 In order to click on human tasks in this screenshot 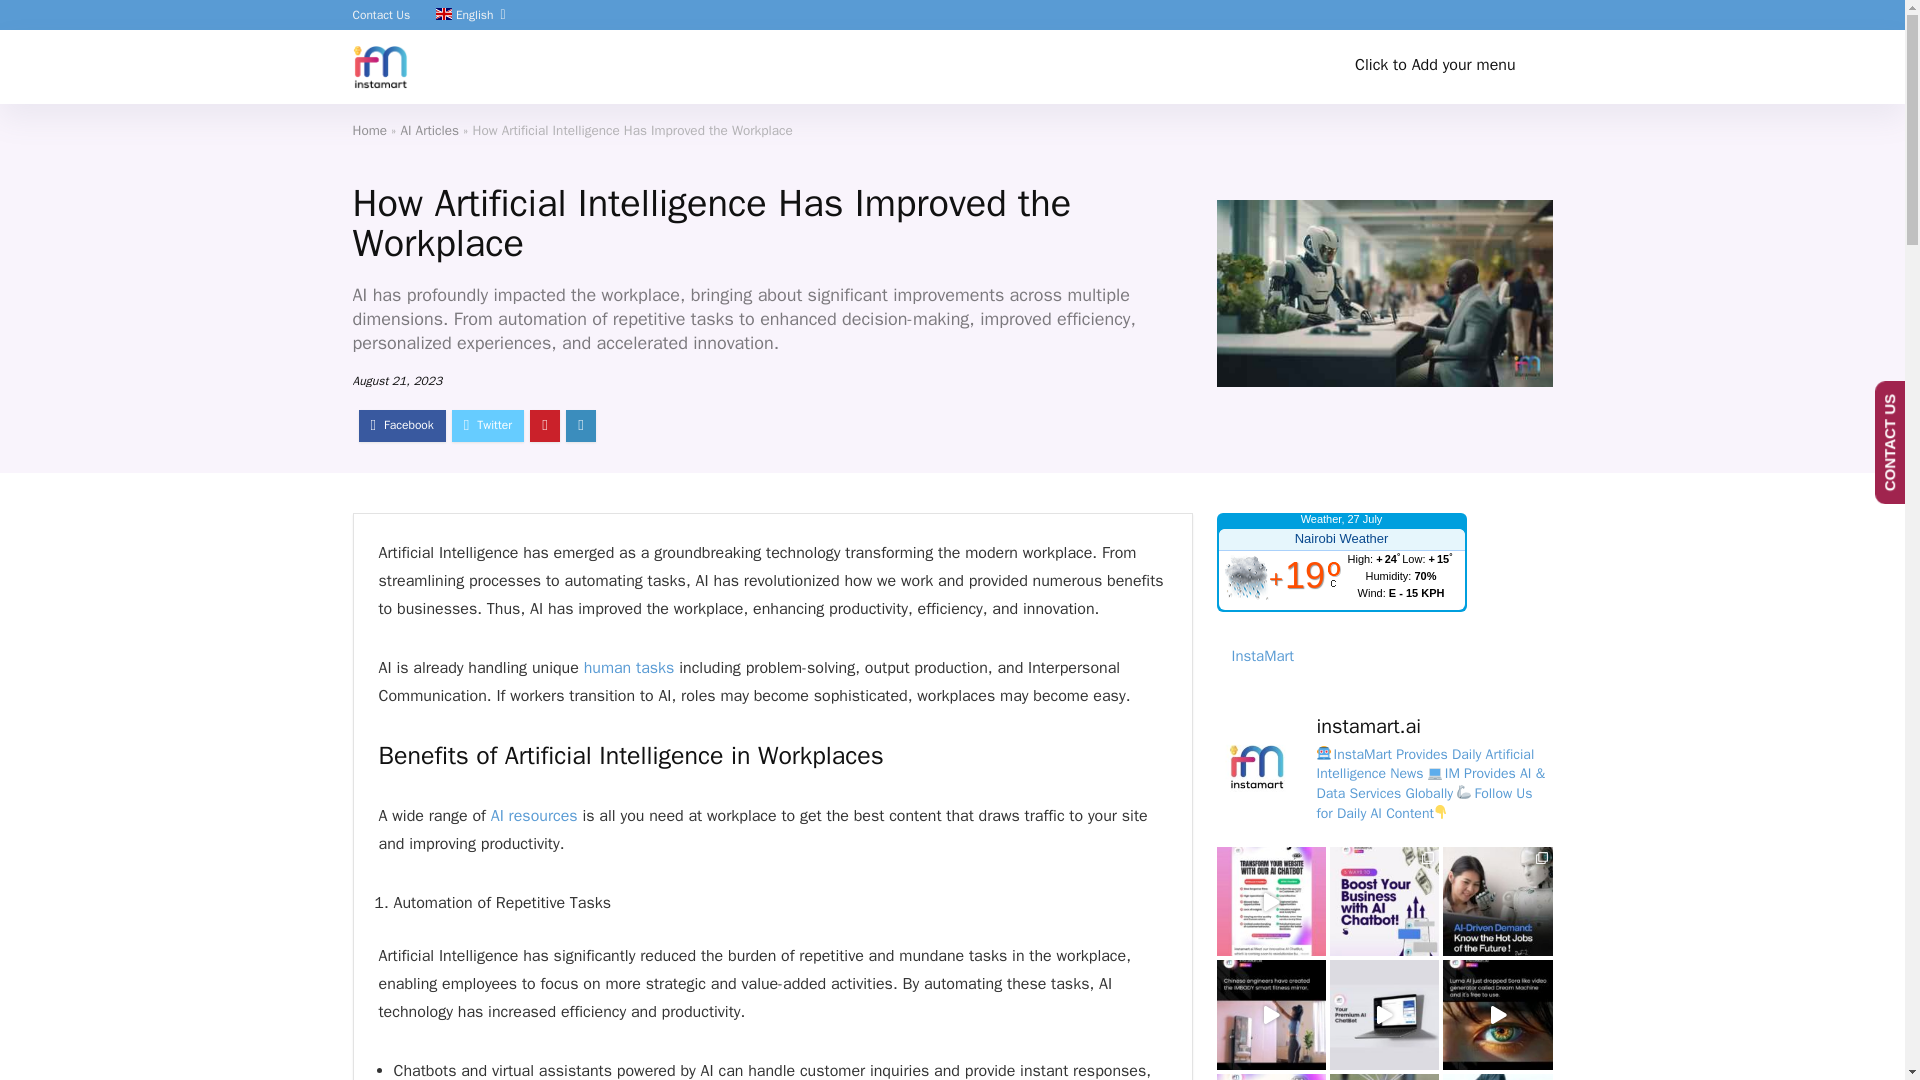, I will do `click(629, 668)`.